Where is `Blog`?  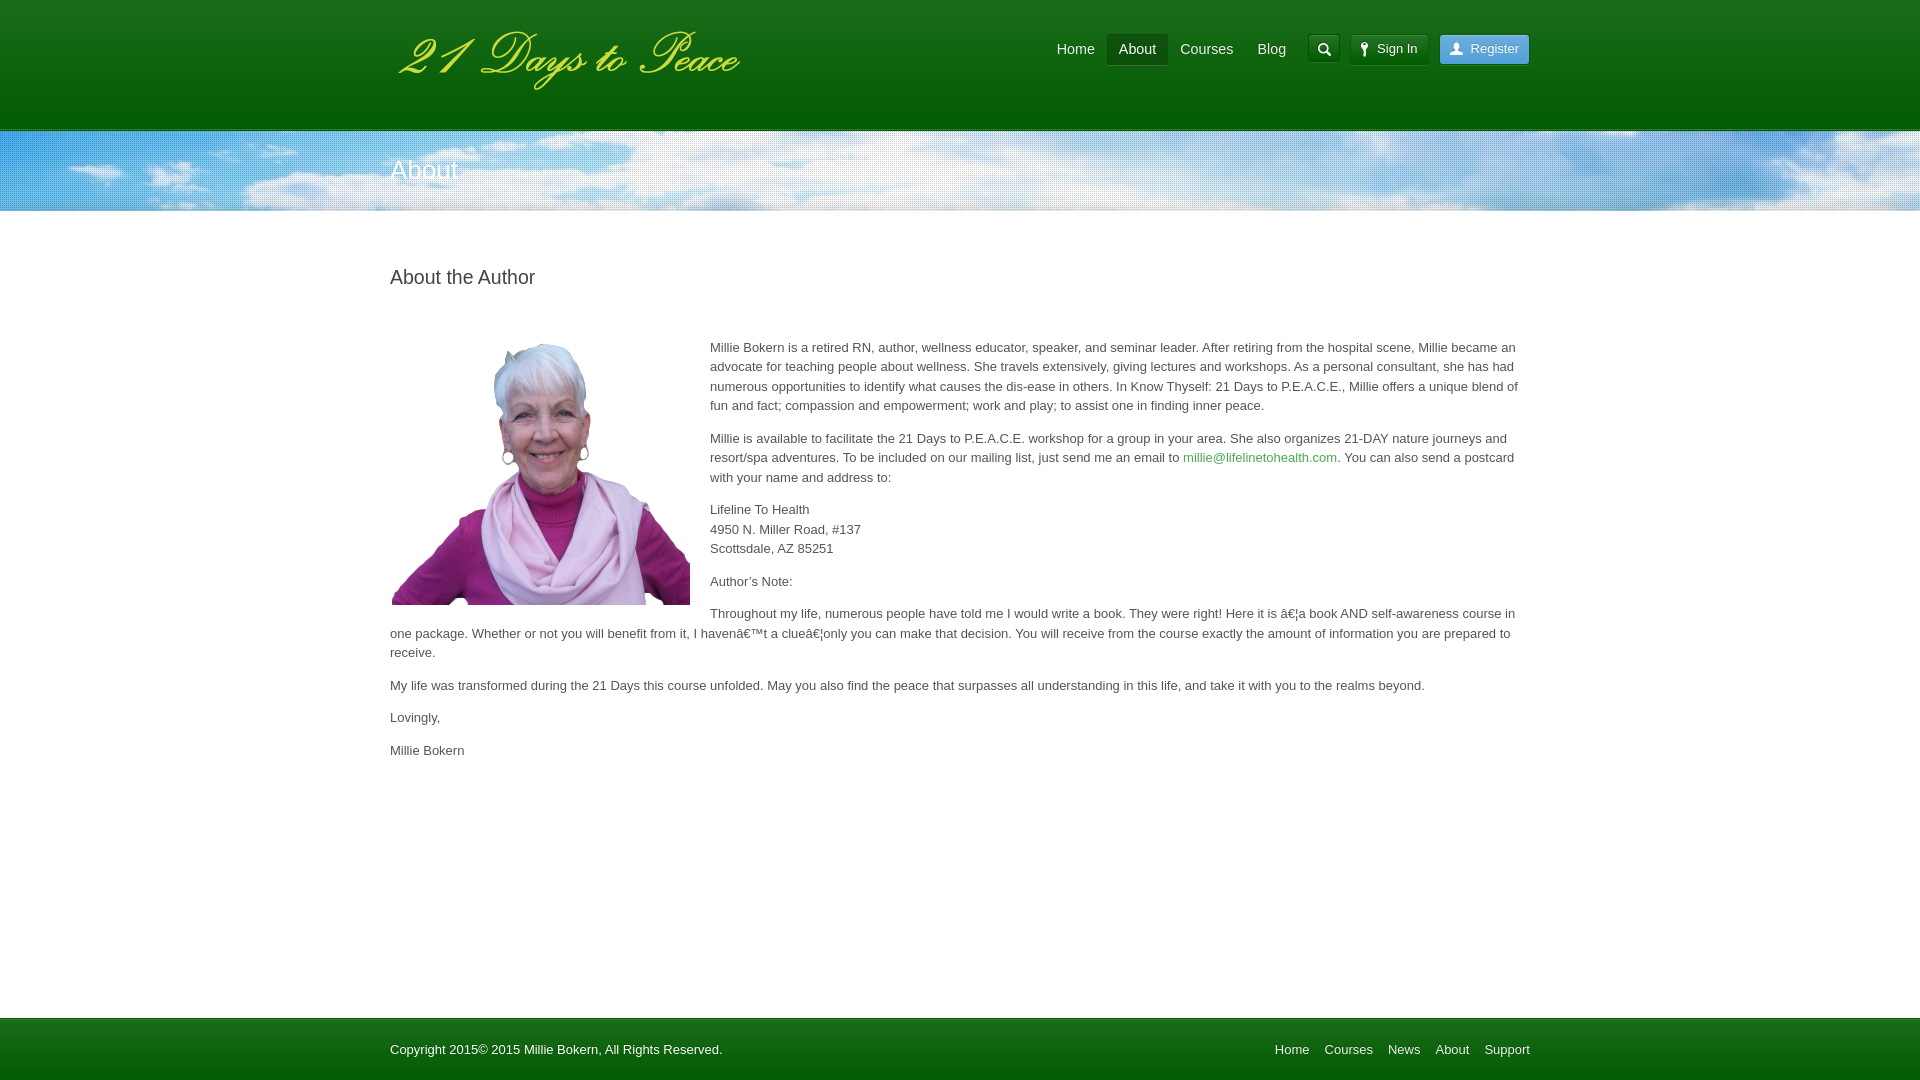 Blog is located at coordinates (1272, 50).